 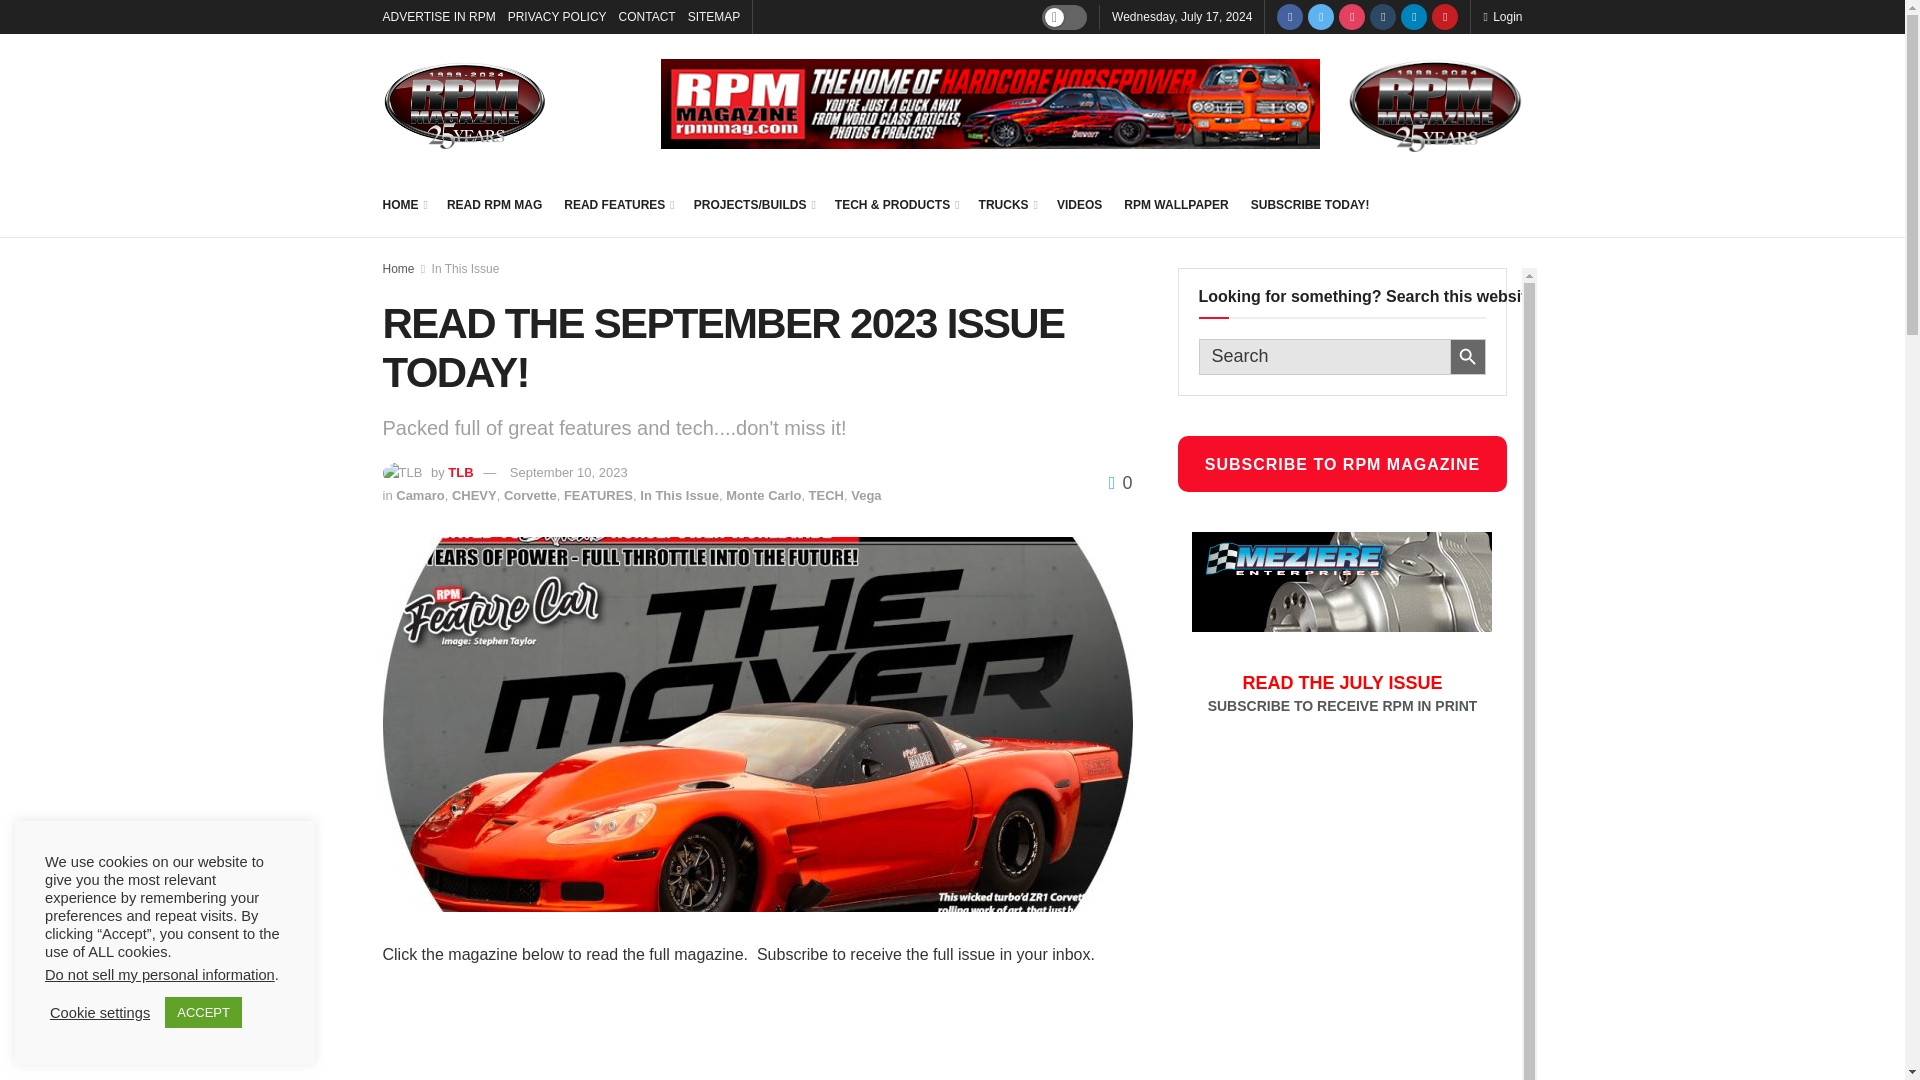 I want to click on SITEMAP, so click(x=714, y=16).